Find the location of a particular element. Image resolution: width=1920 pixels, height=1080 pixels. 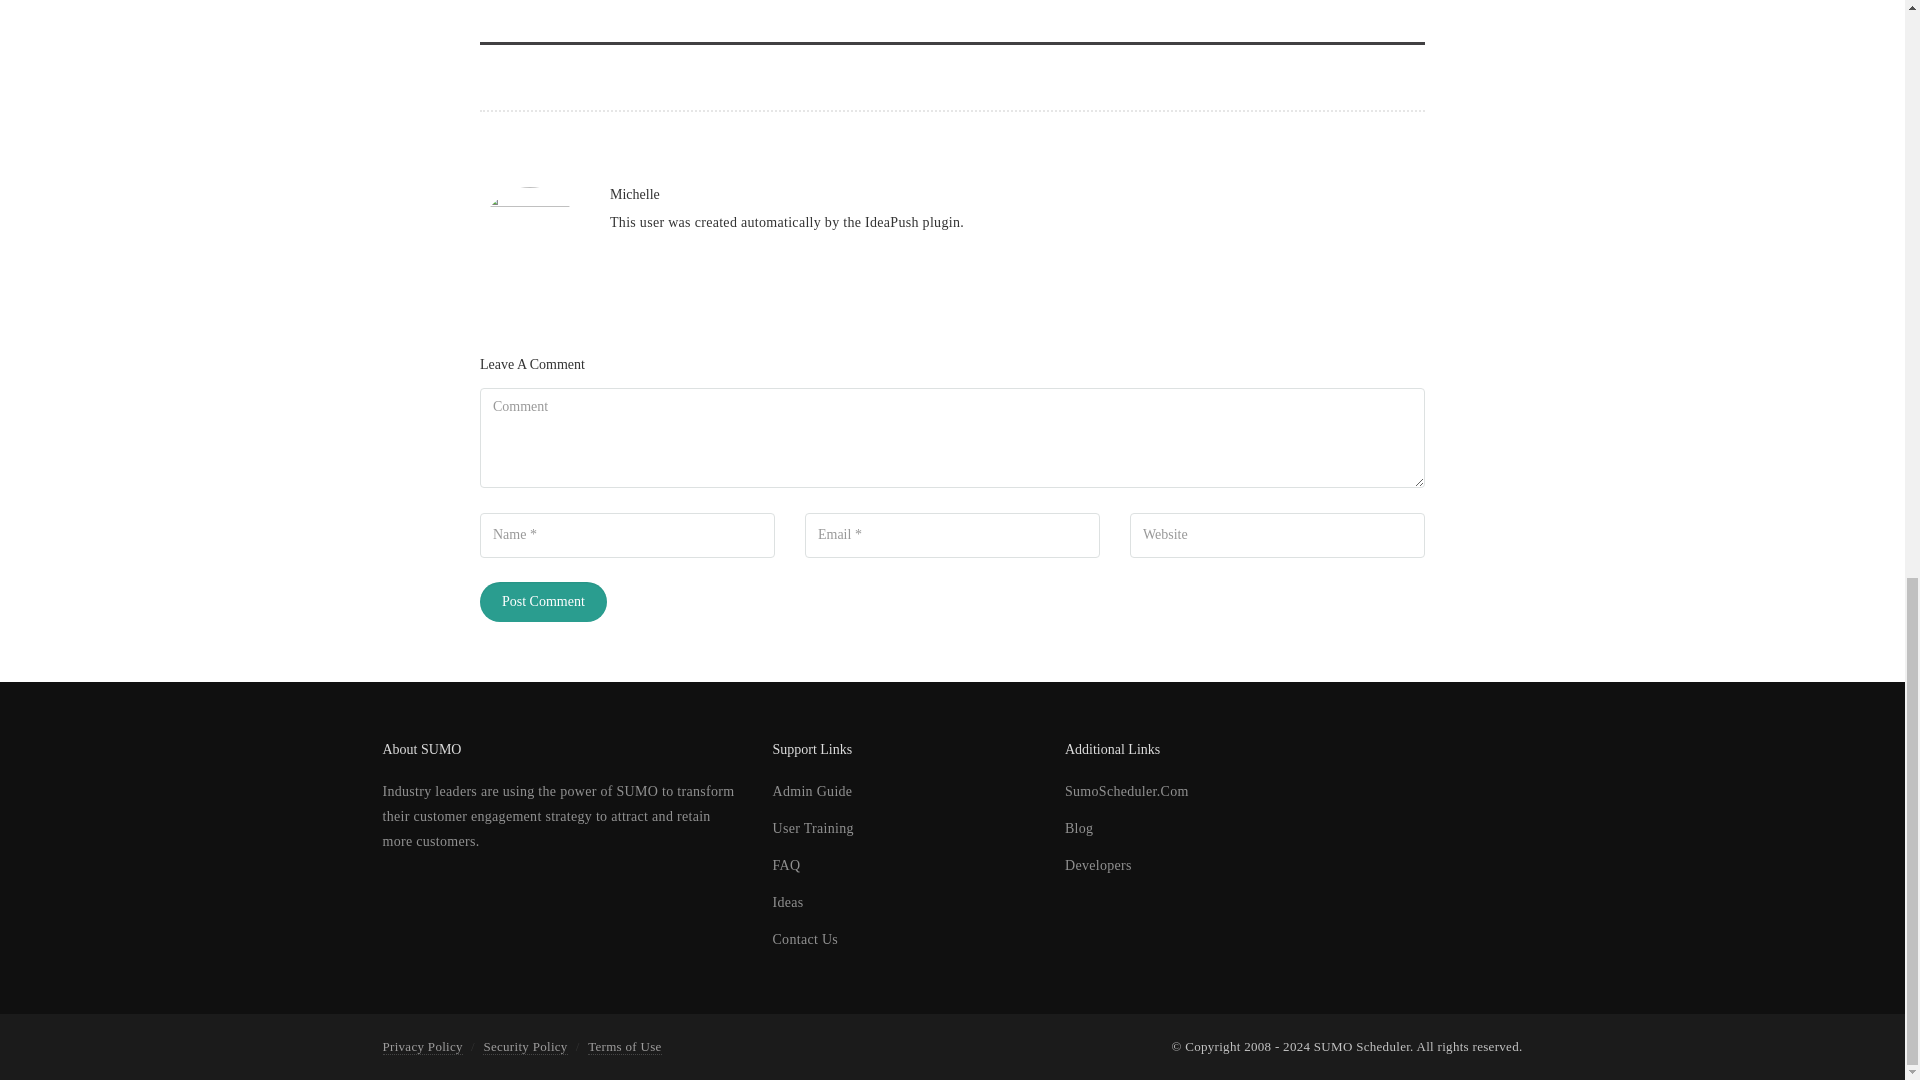

Contact Us is located at coordinates (804, 940).